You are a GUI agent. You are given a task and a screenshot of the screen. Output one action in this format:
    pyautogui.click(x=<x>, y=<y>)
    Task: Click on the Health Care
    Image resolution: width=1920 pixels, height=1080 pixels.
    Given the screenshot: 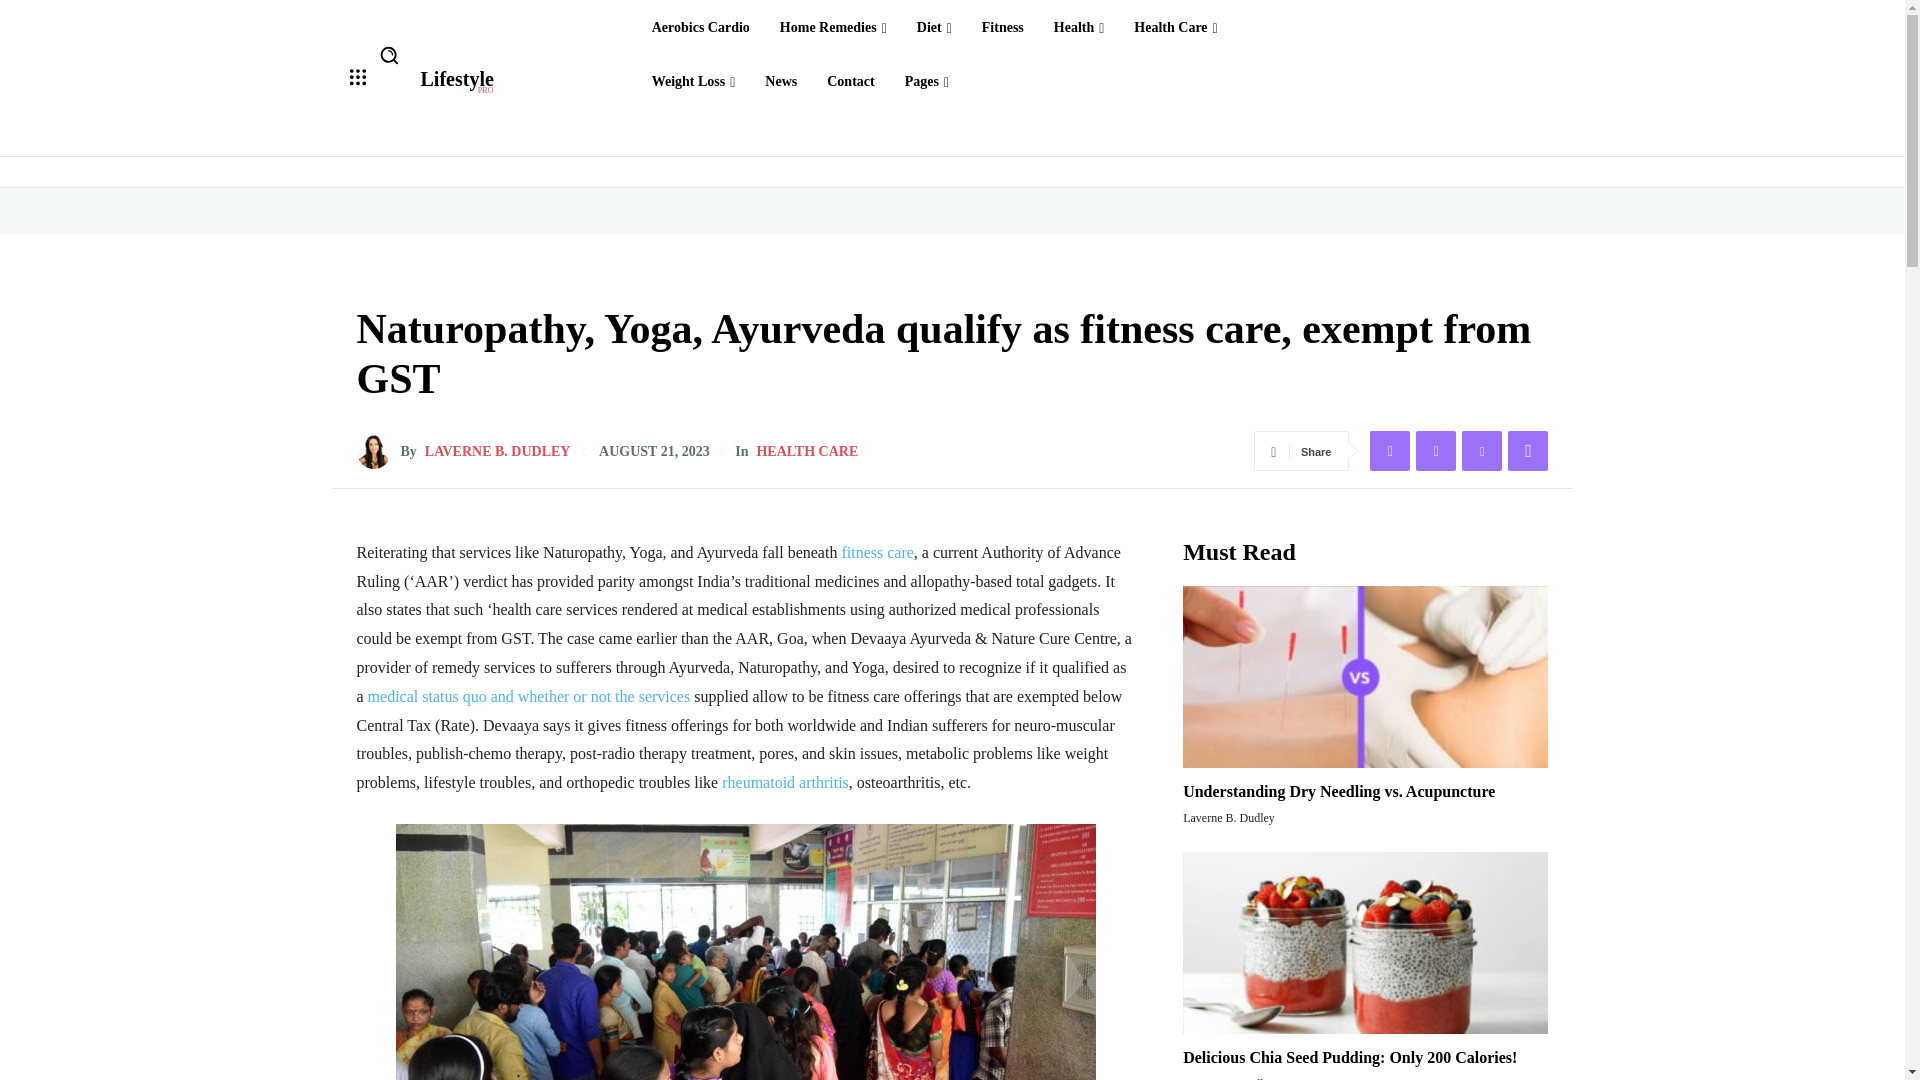 What is the action you would take?
    pyautogui.click(x=377, y=452)
    